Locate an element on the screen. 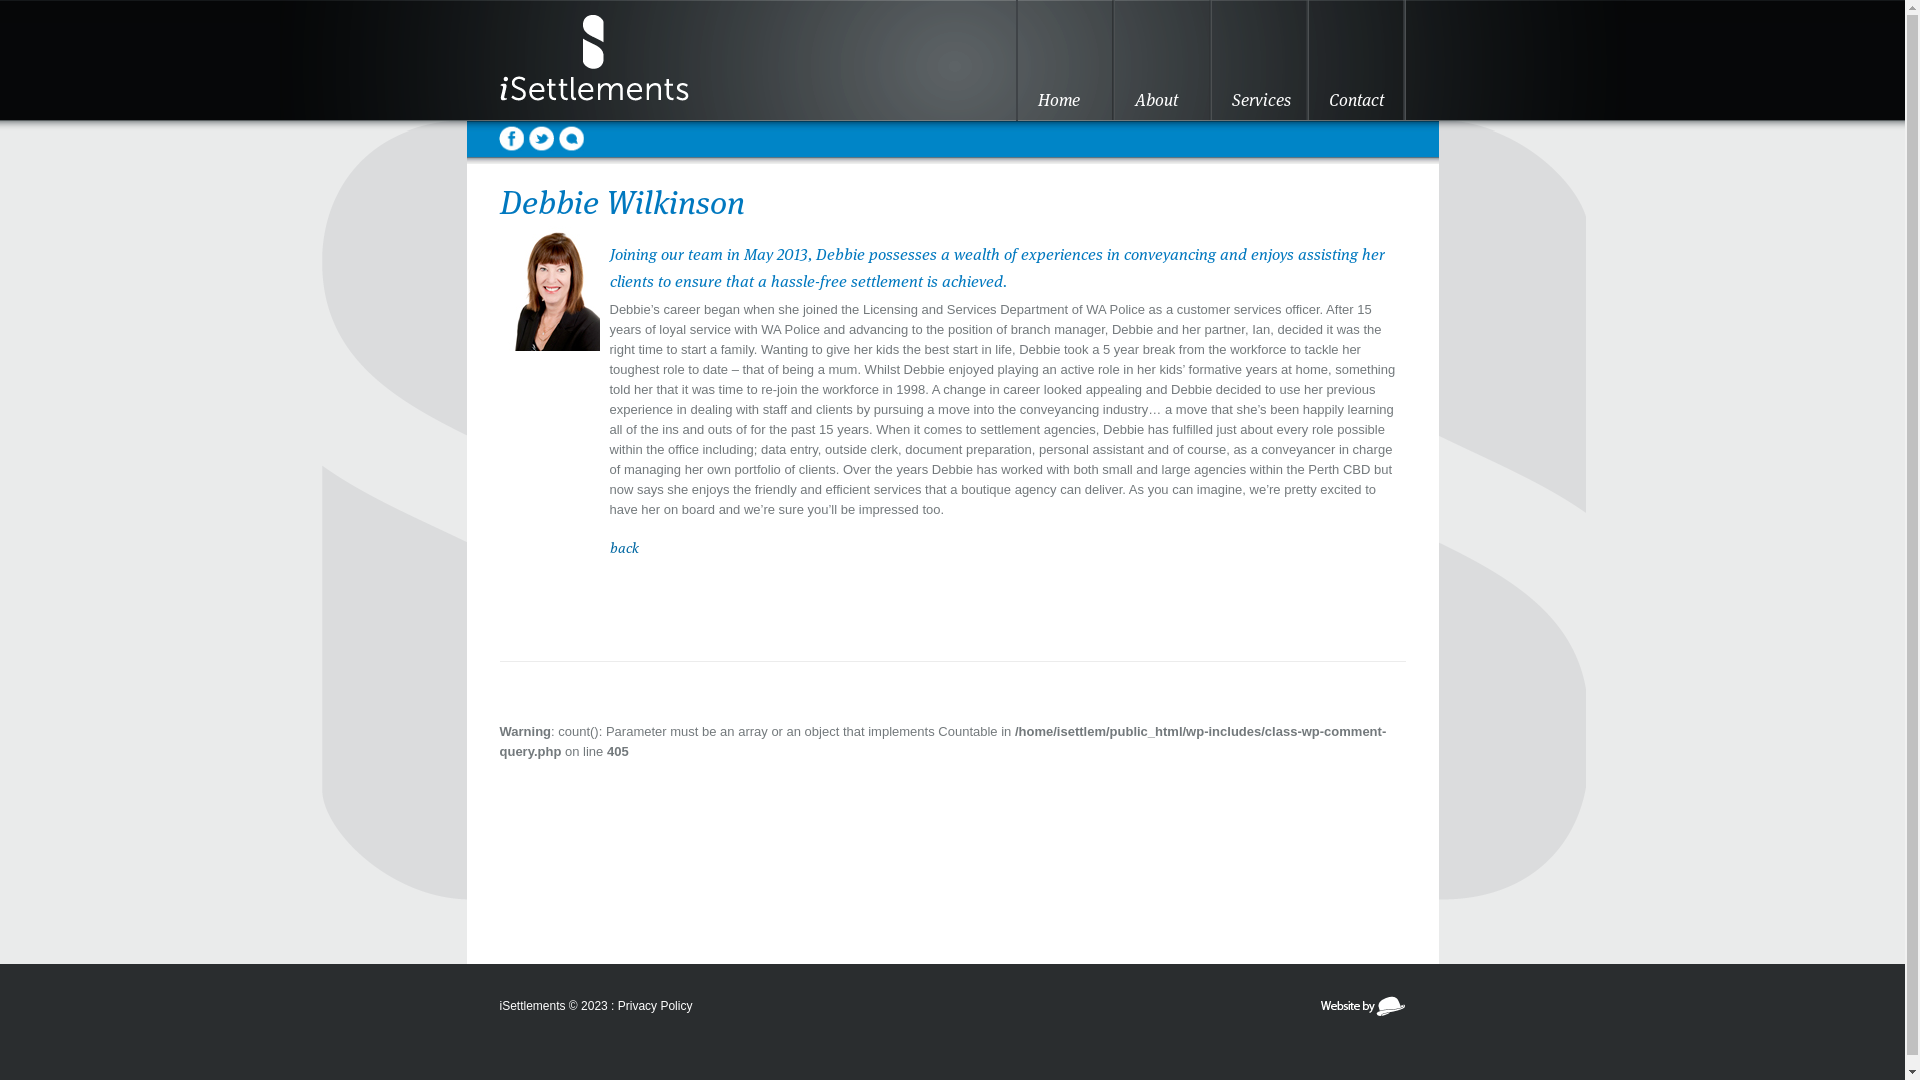 Image resolution: width=1920 pixels, height=1080 pixels. back is located at coordinates (624, 548).